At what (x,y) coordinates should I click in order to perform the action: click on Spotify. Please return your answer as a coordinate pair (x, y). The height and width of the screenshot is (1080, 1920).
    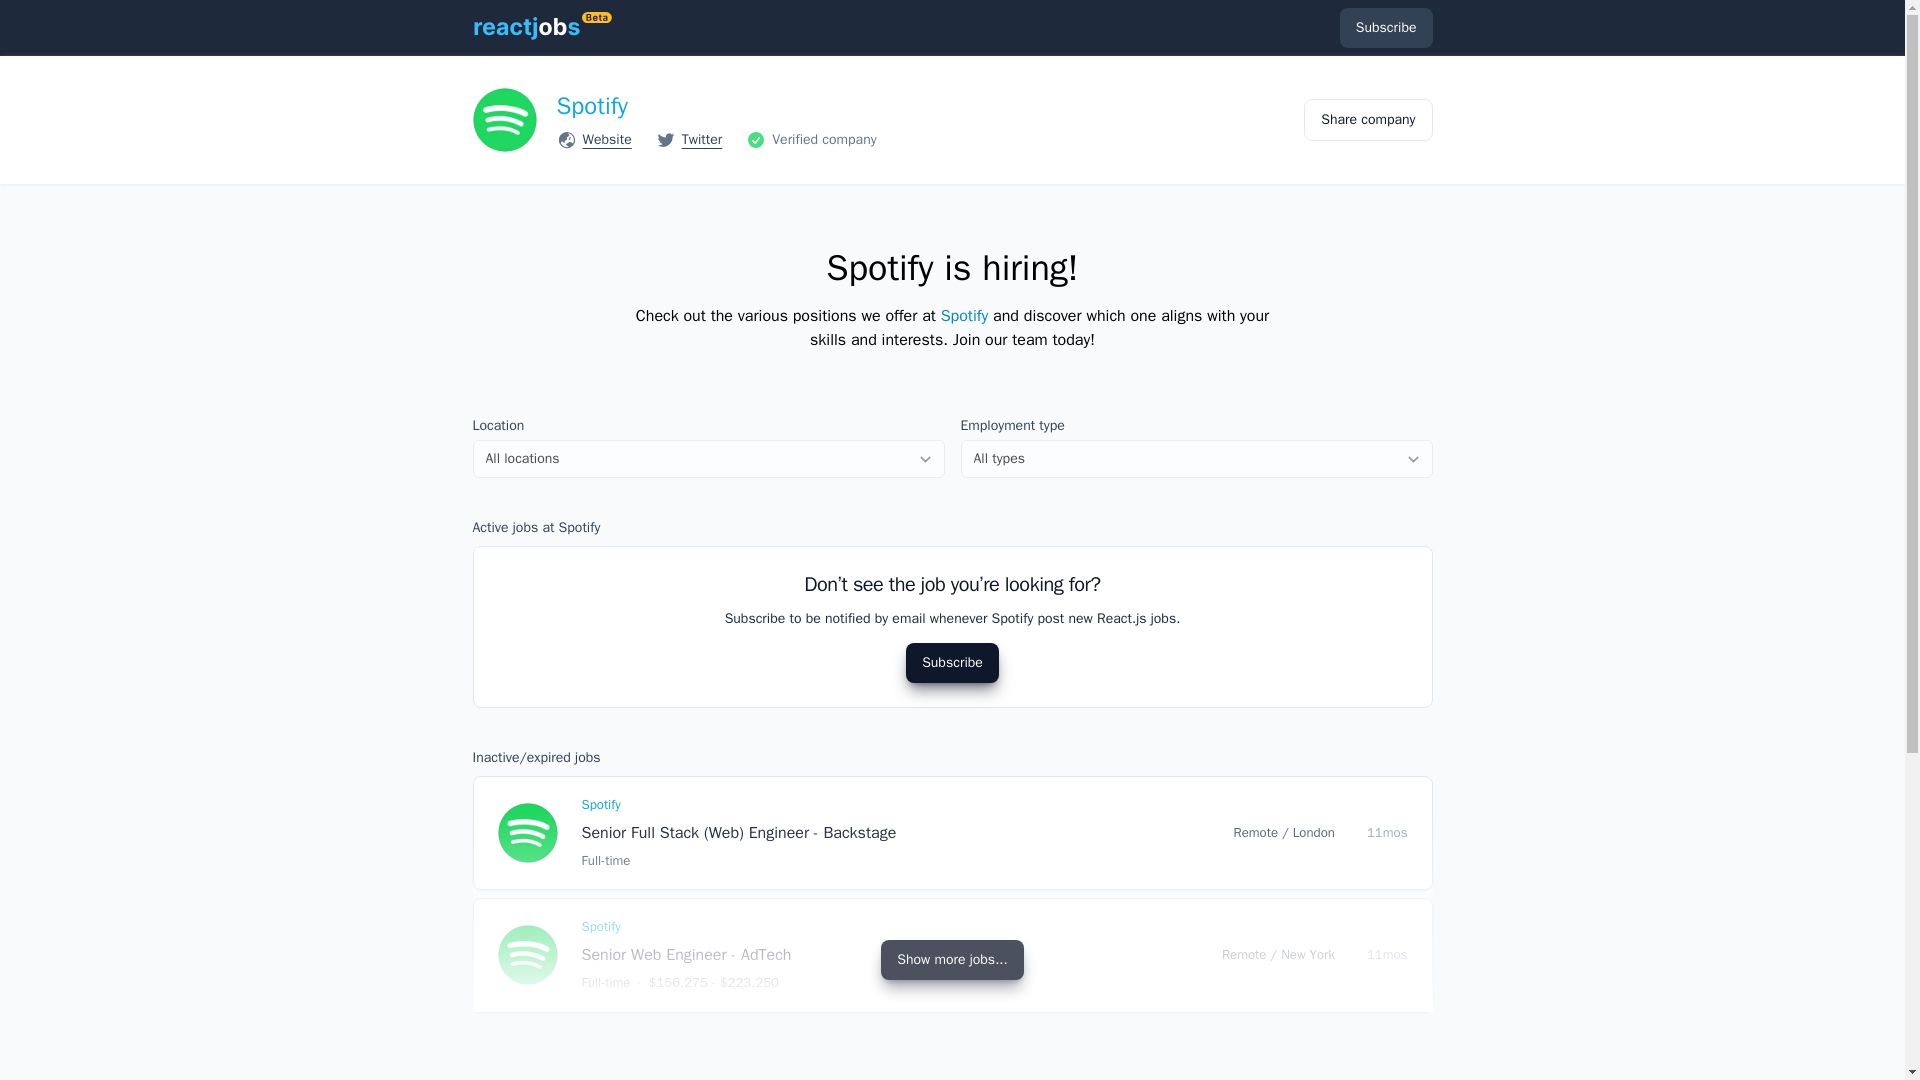
    Looking at the image, I should click on (592, 105).